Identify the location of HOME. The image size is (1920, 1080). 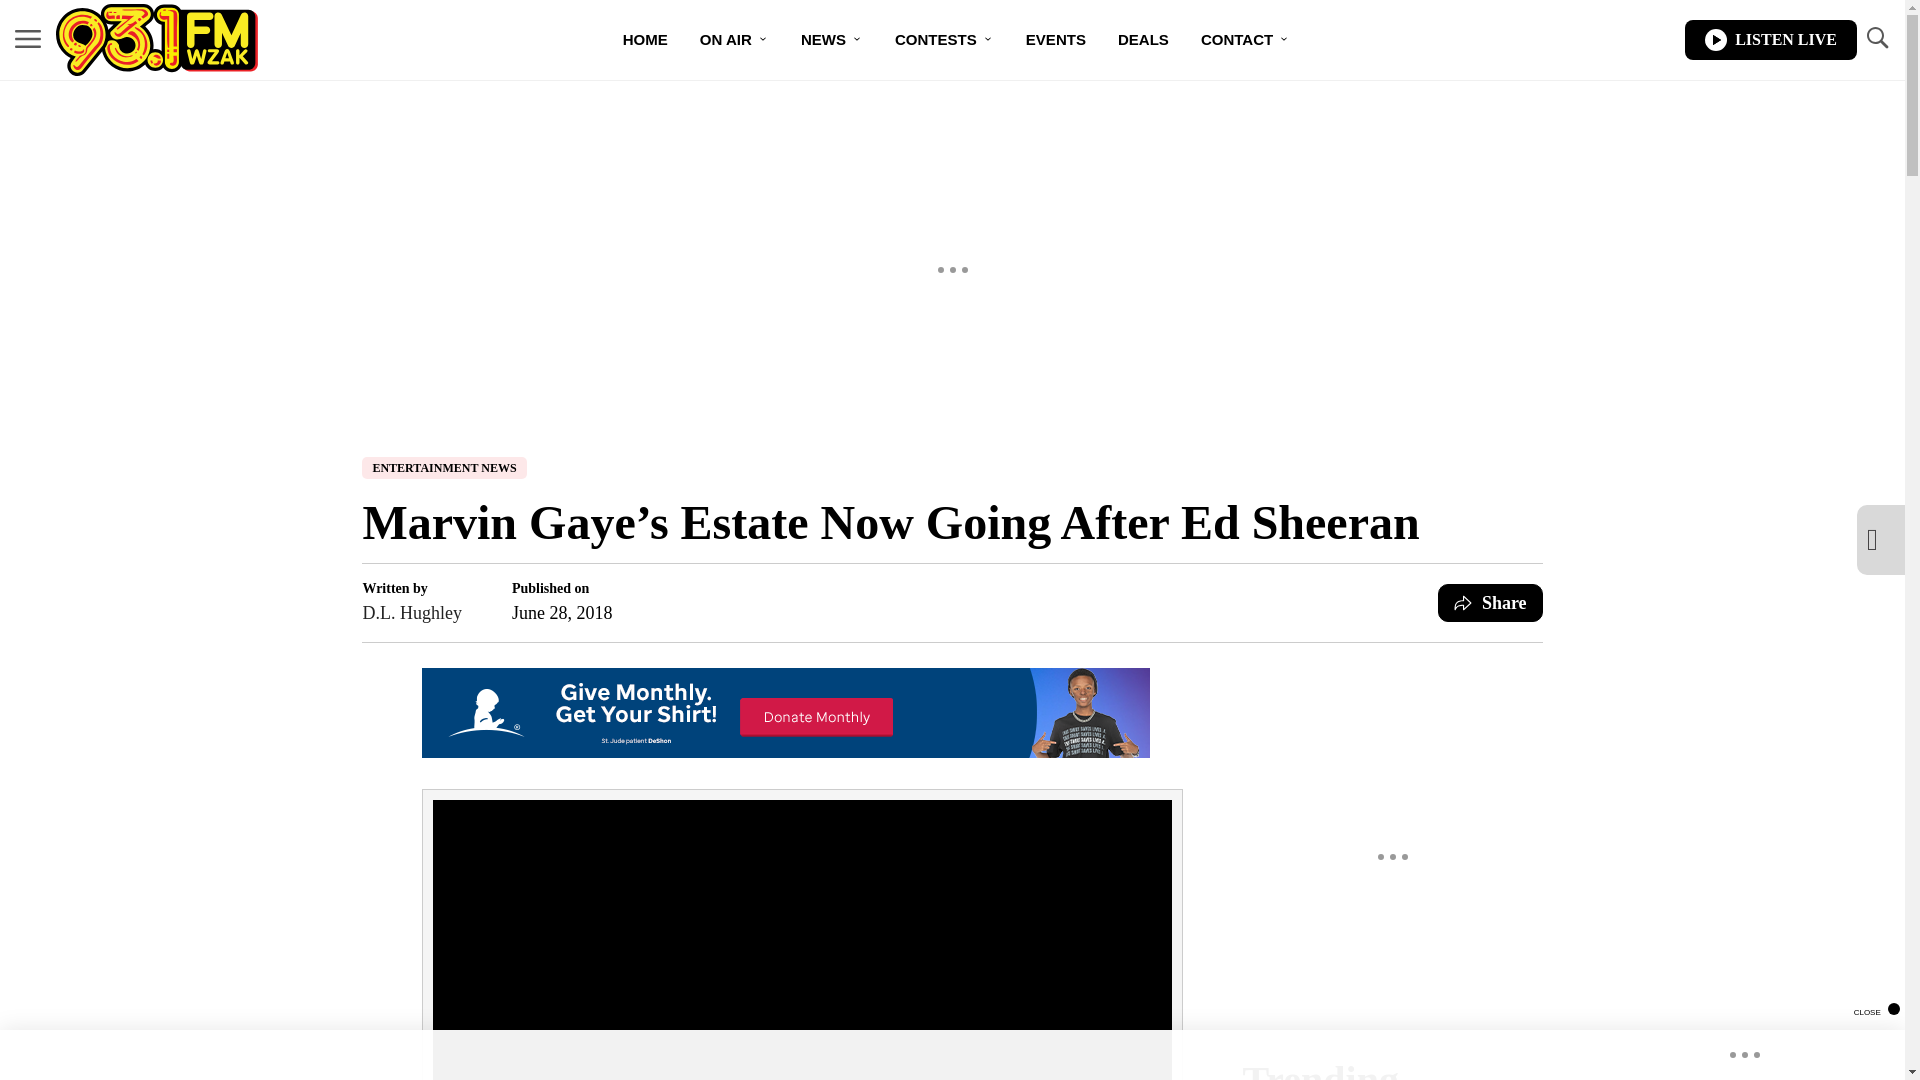
(644, 40).